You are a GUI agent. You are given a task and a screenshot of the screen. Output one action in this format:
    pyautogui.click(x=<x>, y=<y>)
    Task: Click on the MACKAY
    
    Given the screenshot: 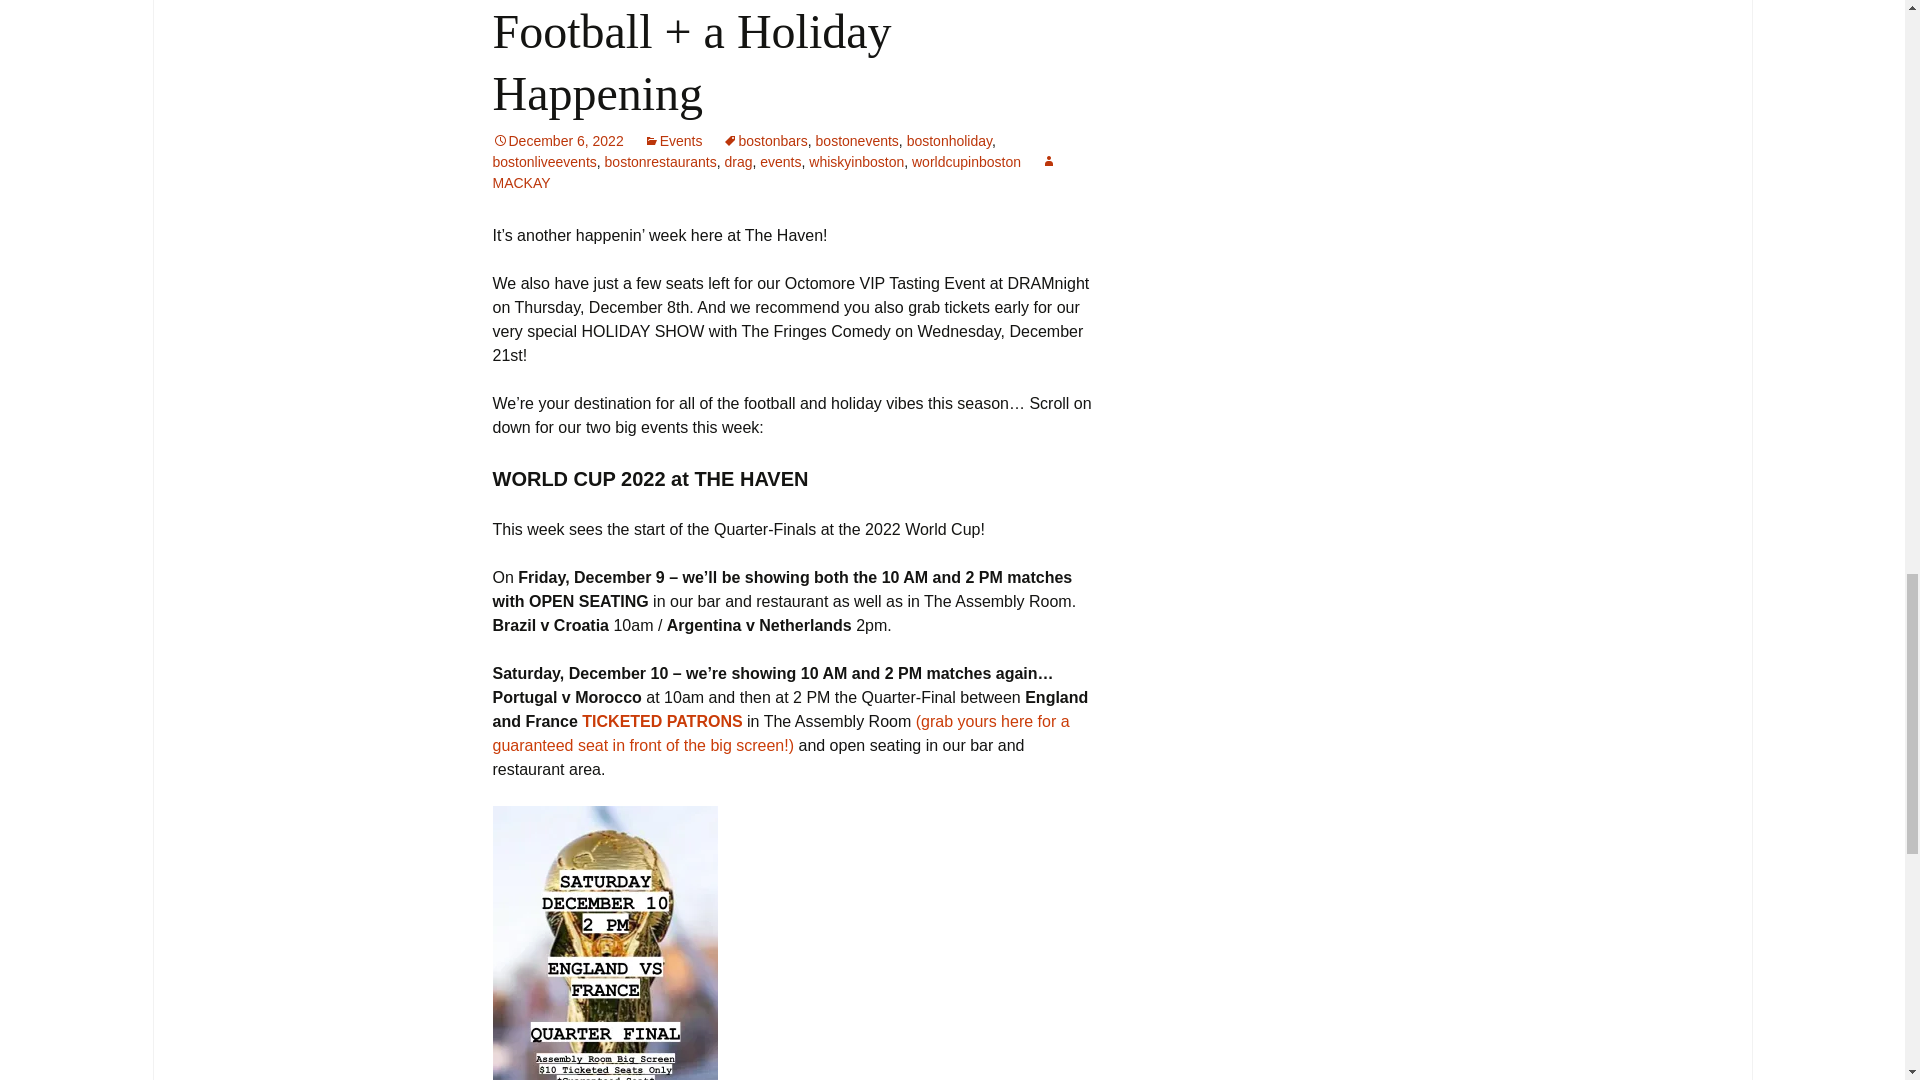 What is the action you would take?
    pyautogui.click(x=774, y=172)
    